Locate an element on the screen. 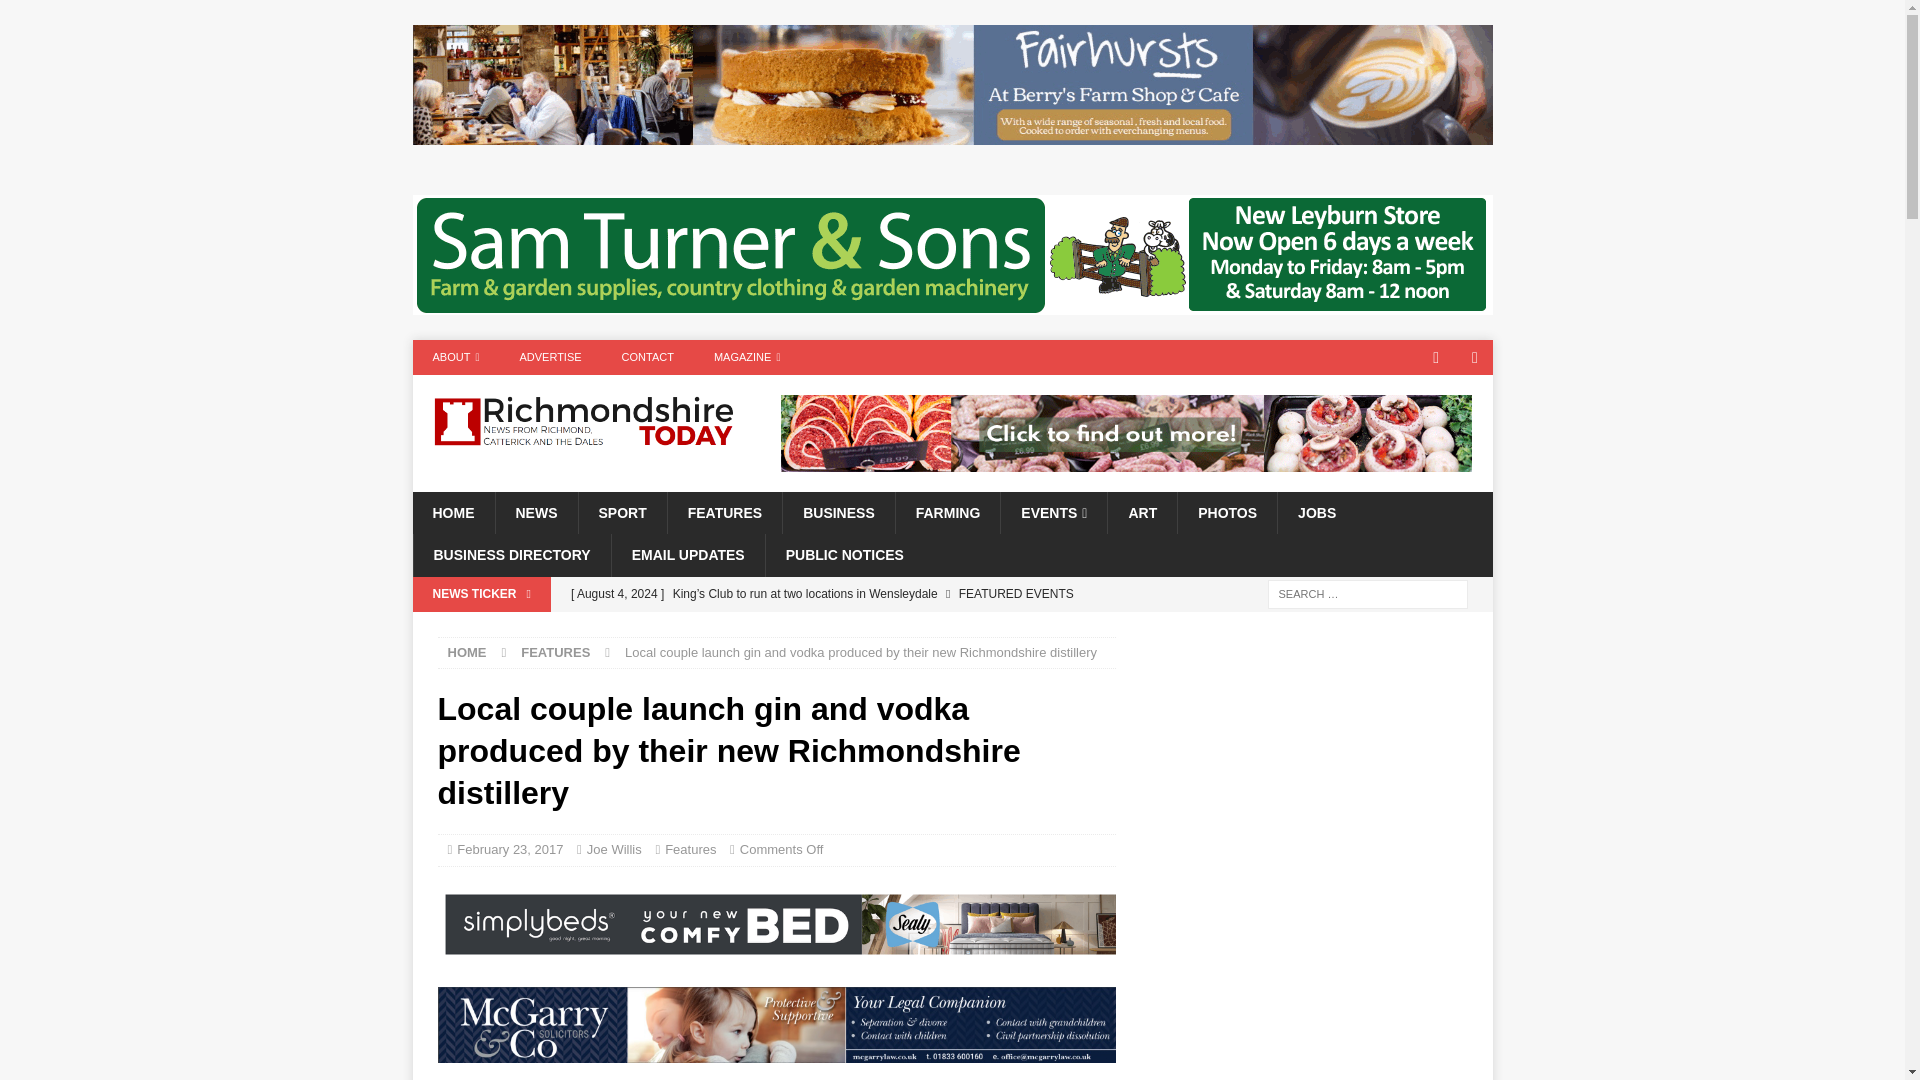  MAGAZINE is located at coordinates (746, 357).